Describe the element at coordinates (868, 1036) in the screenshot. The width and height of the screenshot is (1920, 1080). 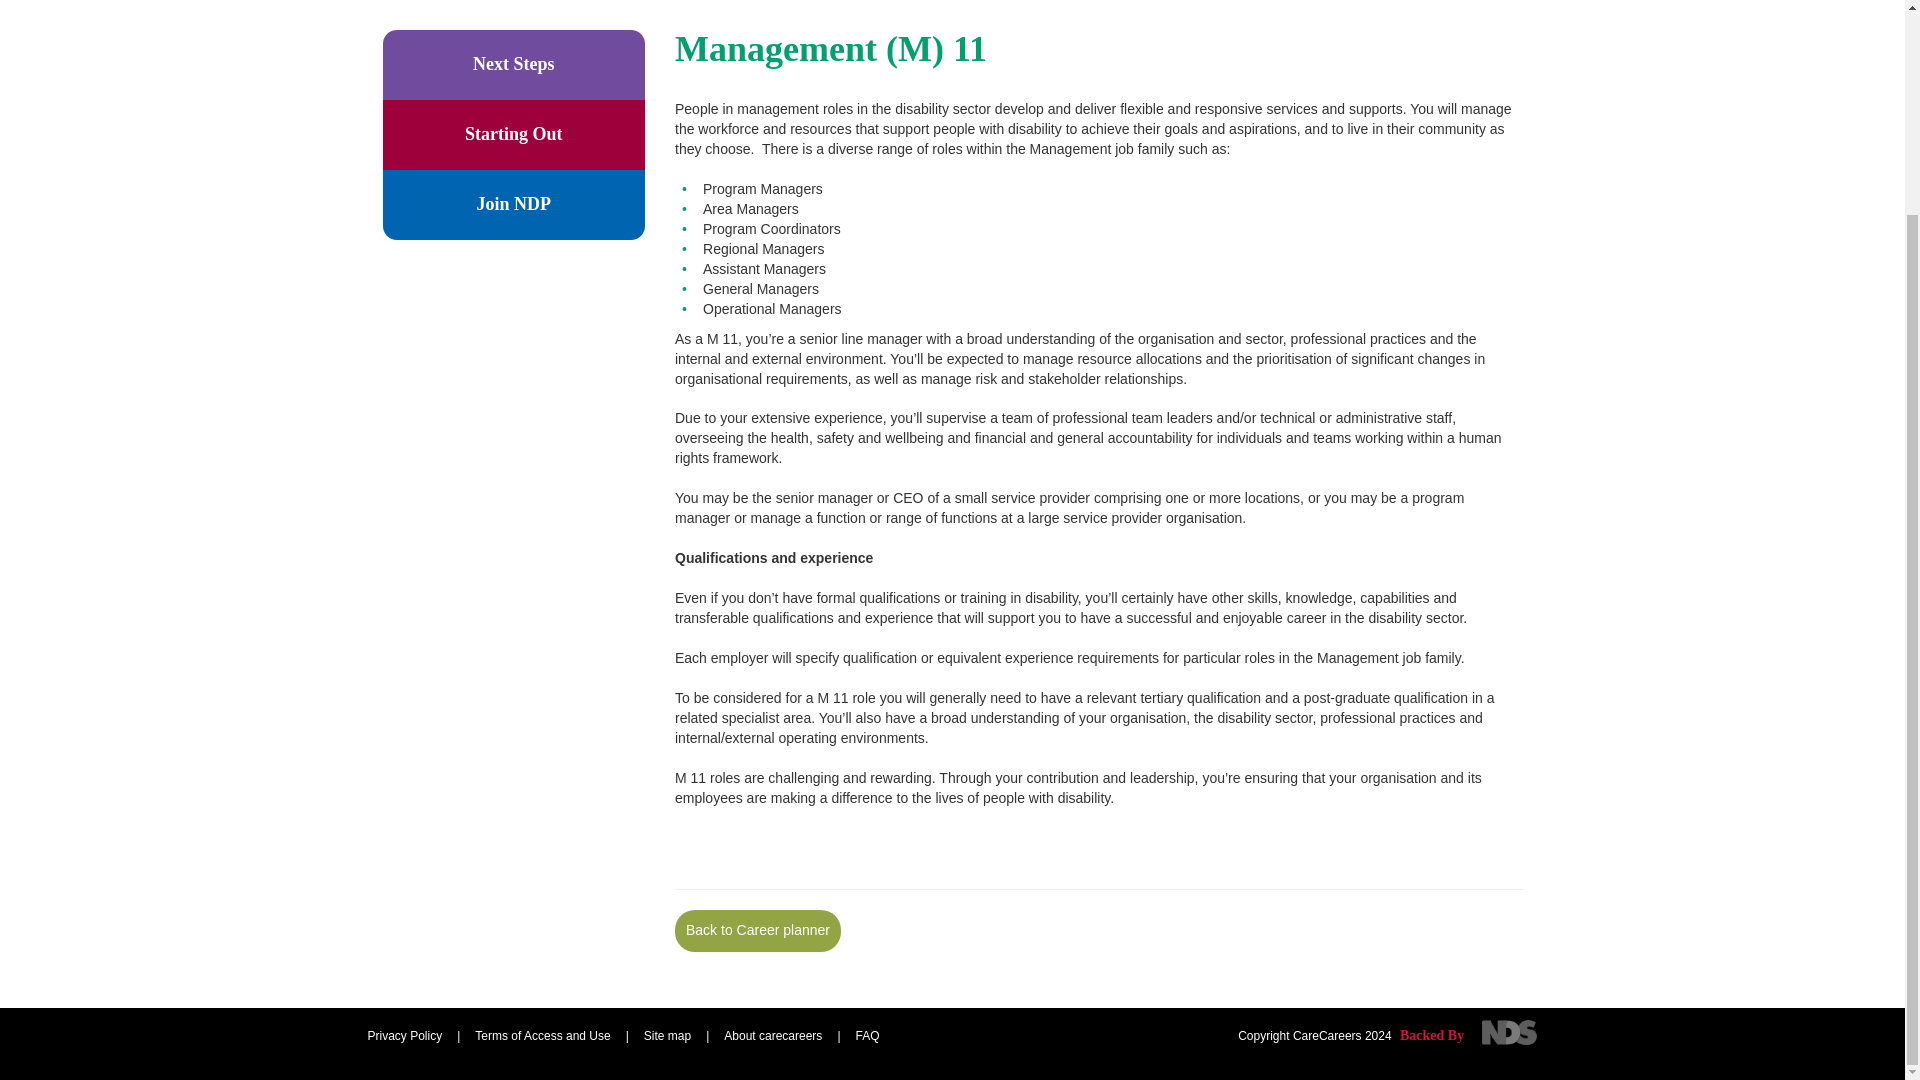
I see `FAQ` at that location.